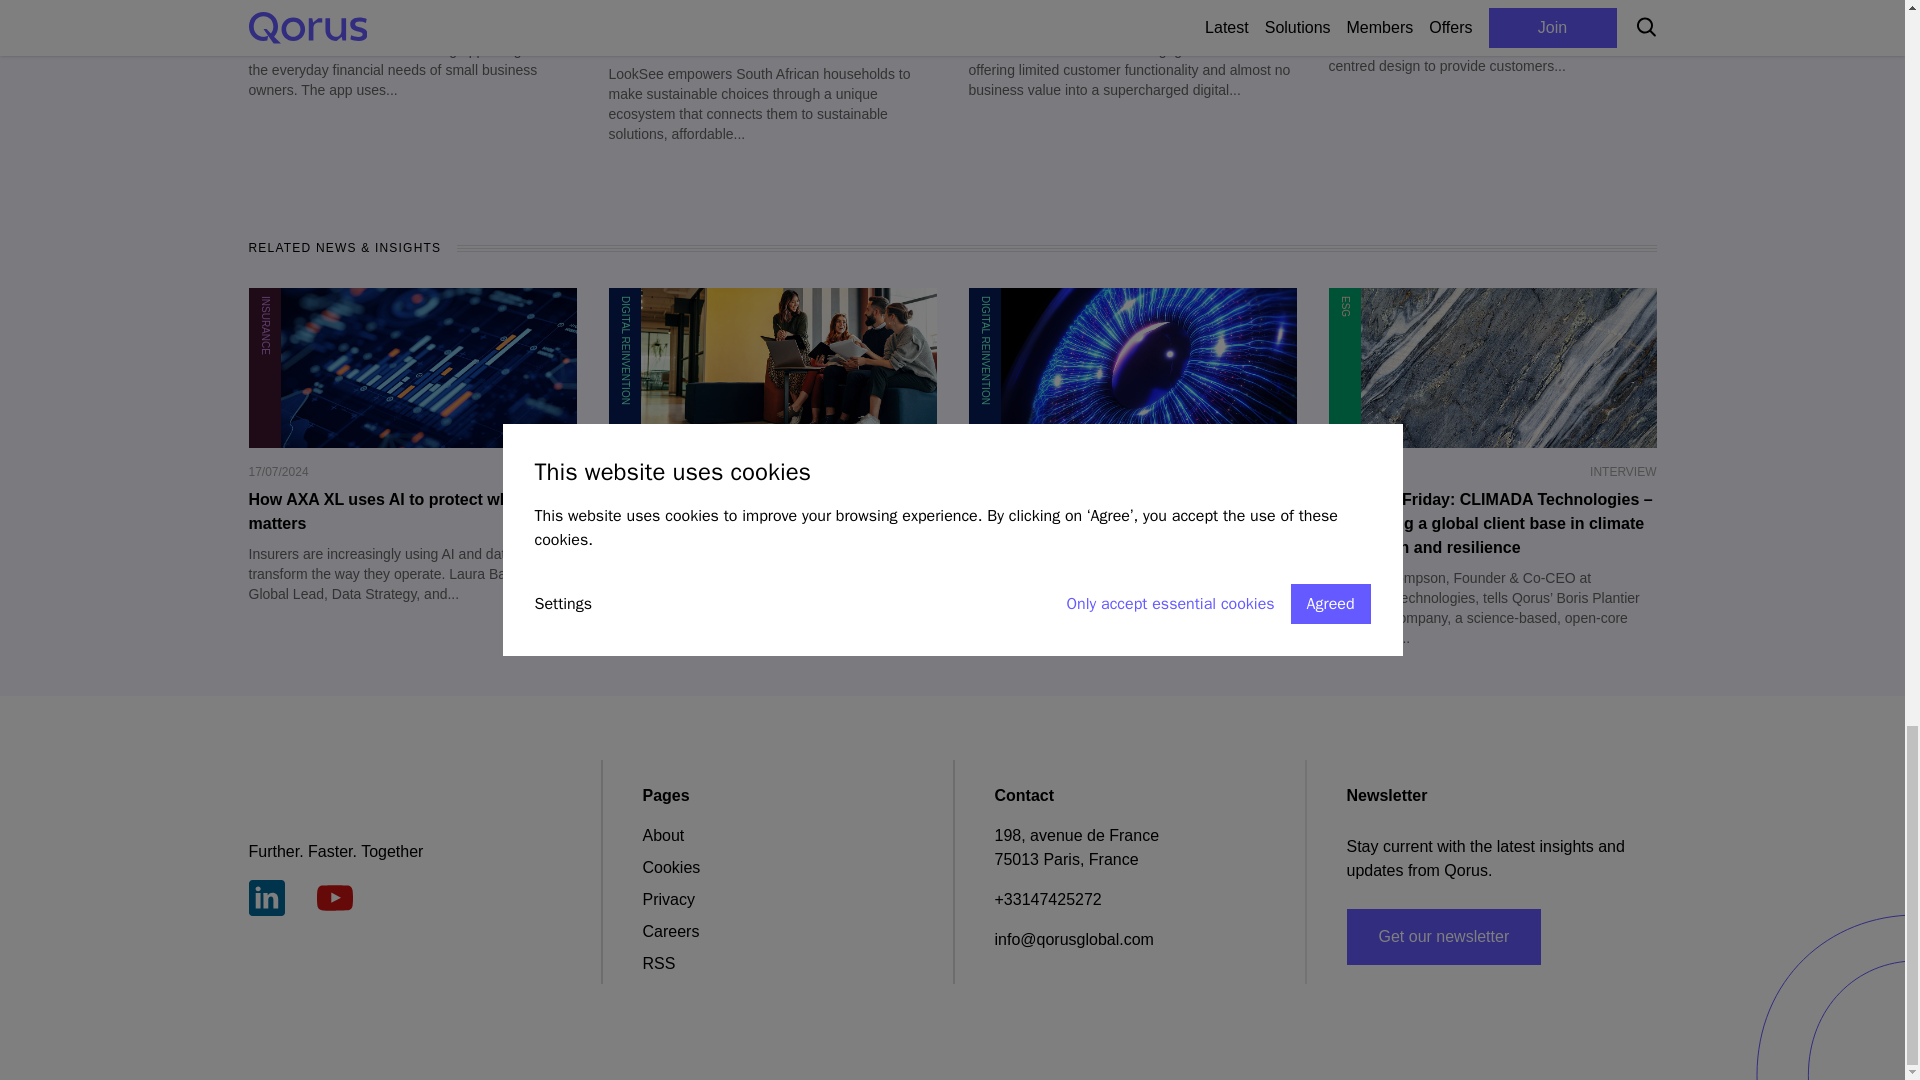 The height and width of the screenshot is (1080, 1920). What do you see at coordinates (662, 835) in the screenshot?
I see `About` at bounding box center [662, 835].